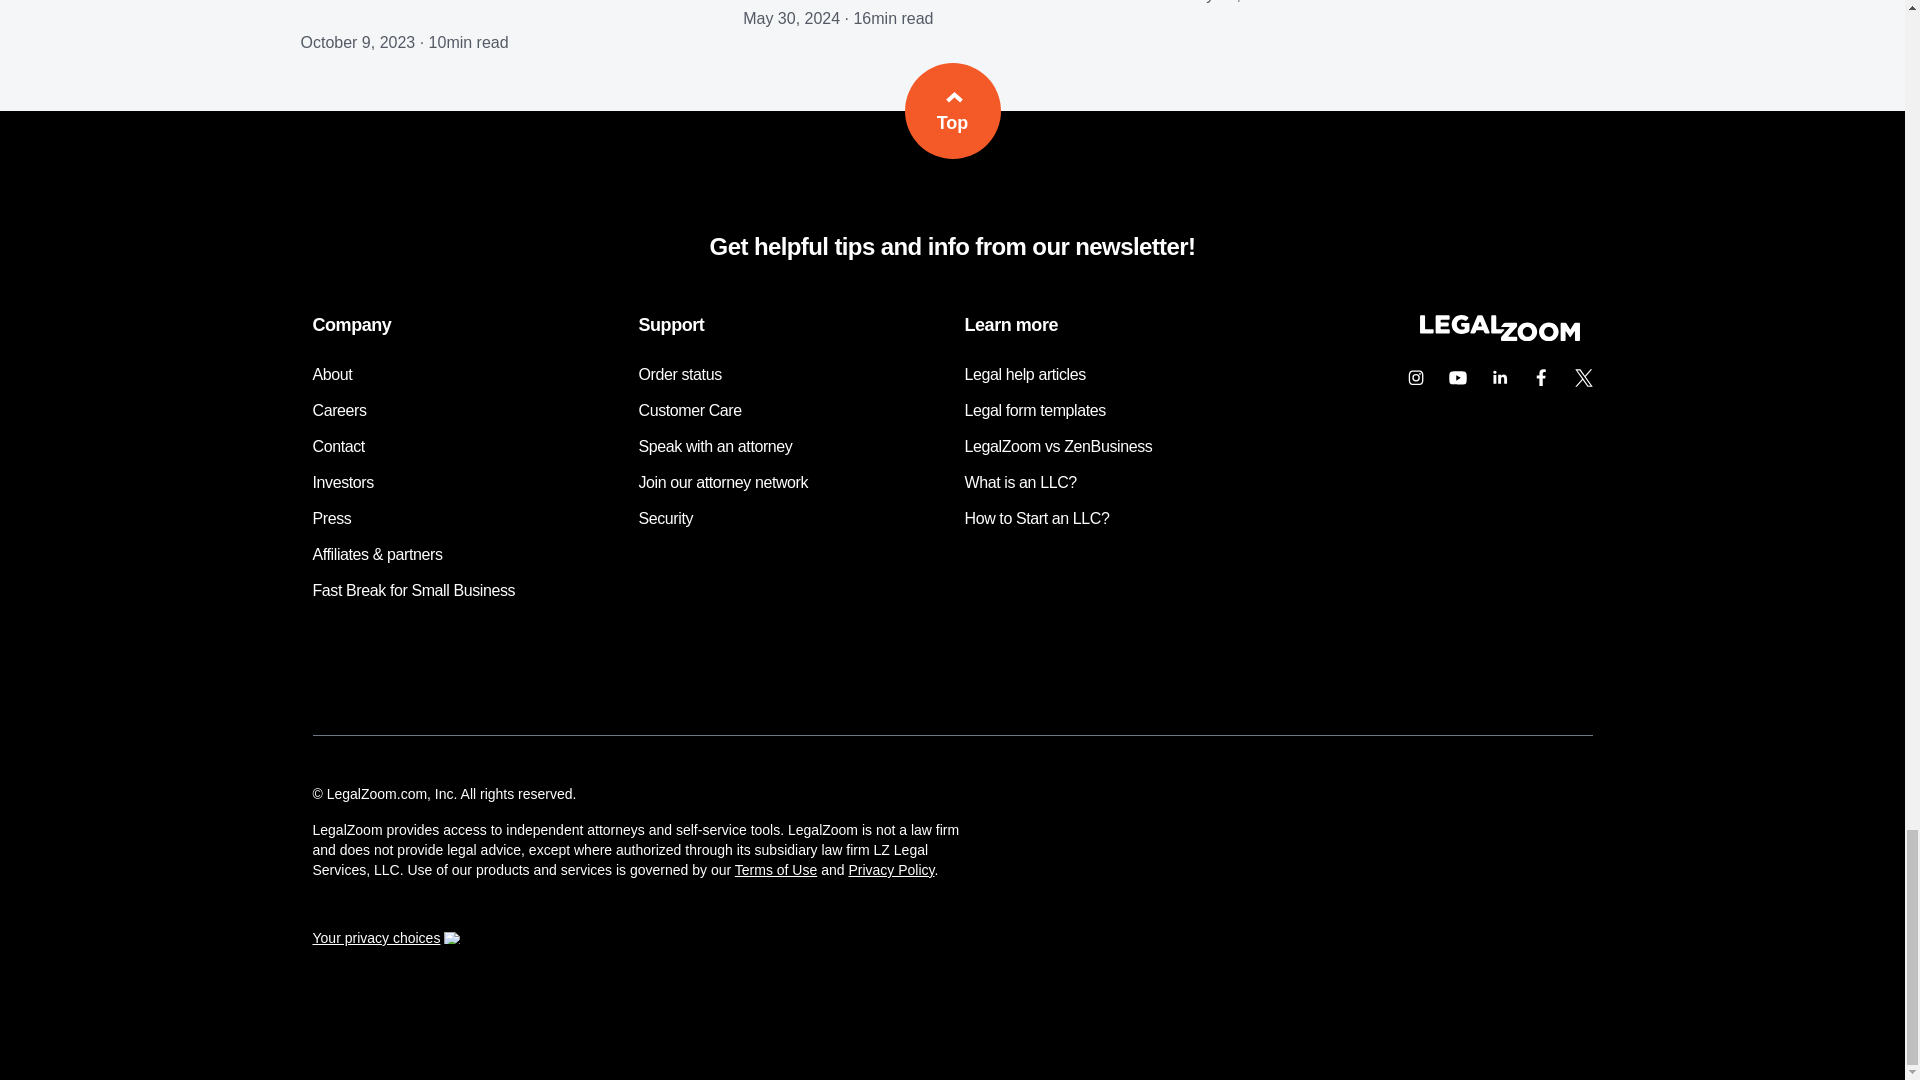 The height and width of the screenshot is (1080, 1920). What do you see at coordinates (331, 374) in the screenshot?
I see `About` at bounding box center [331, 374].